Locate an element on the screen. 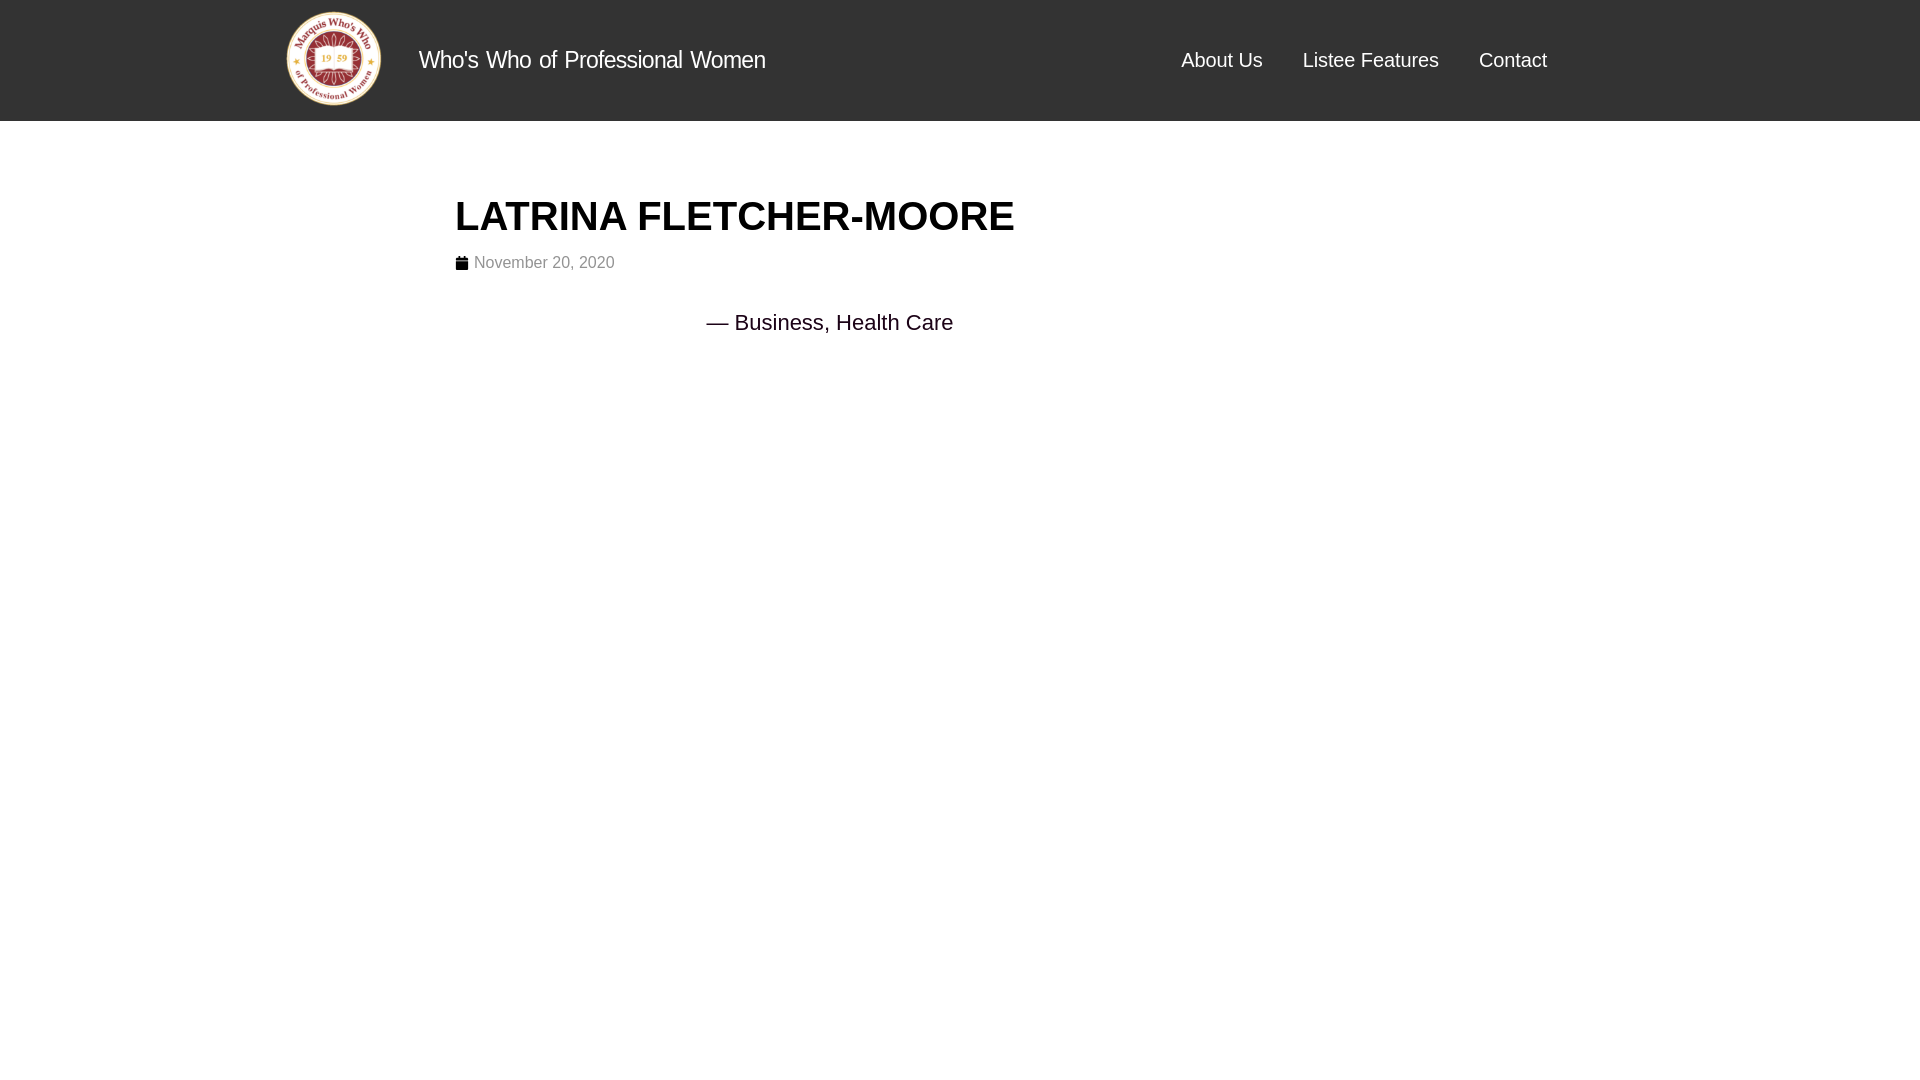 The height and width of the screenshot is (1080, 1920). Business is located at coordinates (779, 322).